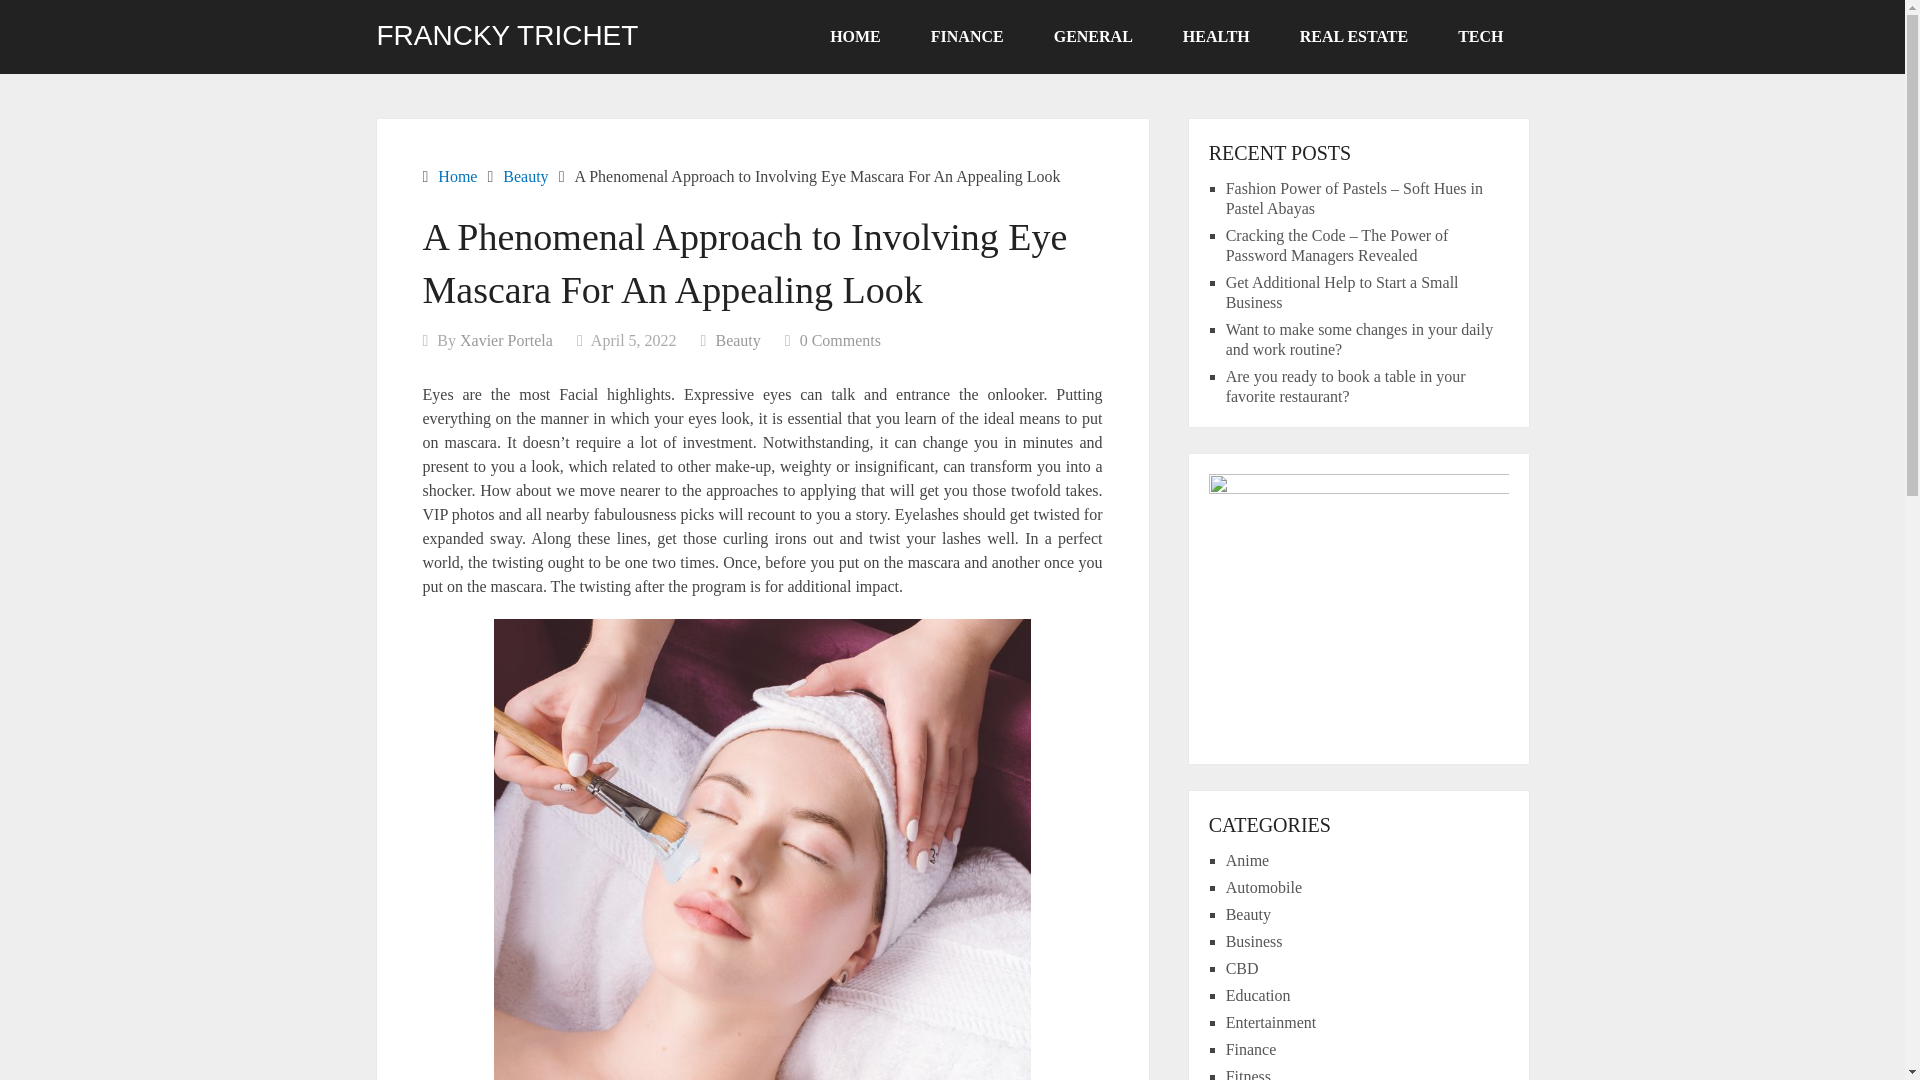 The width and height of the screenshot is (1920, 1080). Describe the element at coordinates (1346, 386) in the screenshot. I see `Are you ready to book a table in your favorite restaurant?` at that location.